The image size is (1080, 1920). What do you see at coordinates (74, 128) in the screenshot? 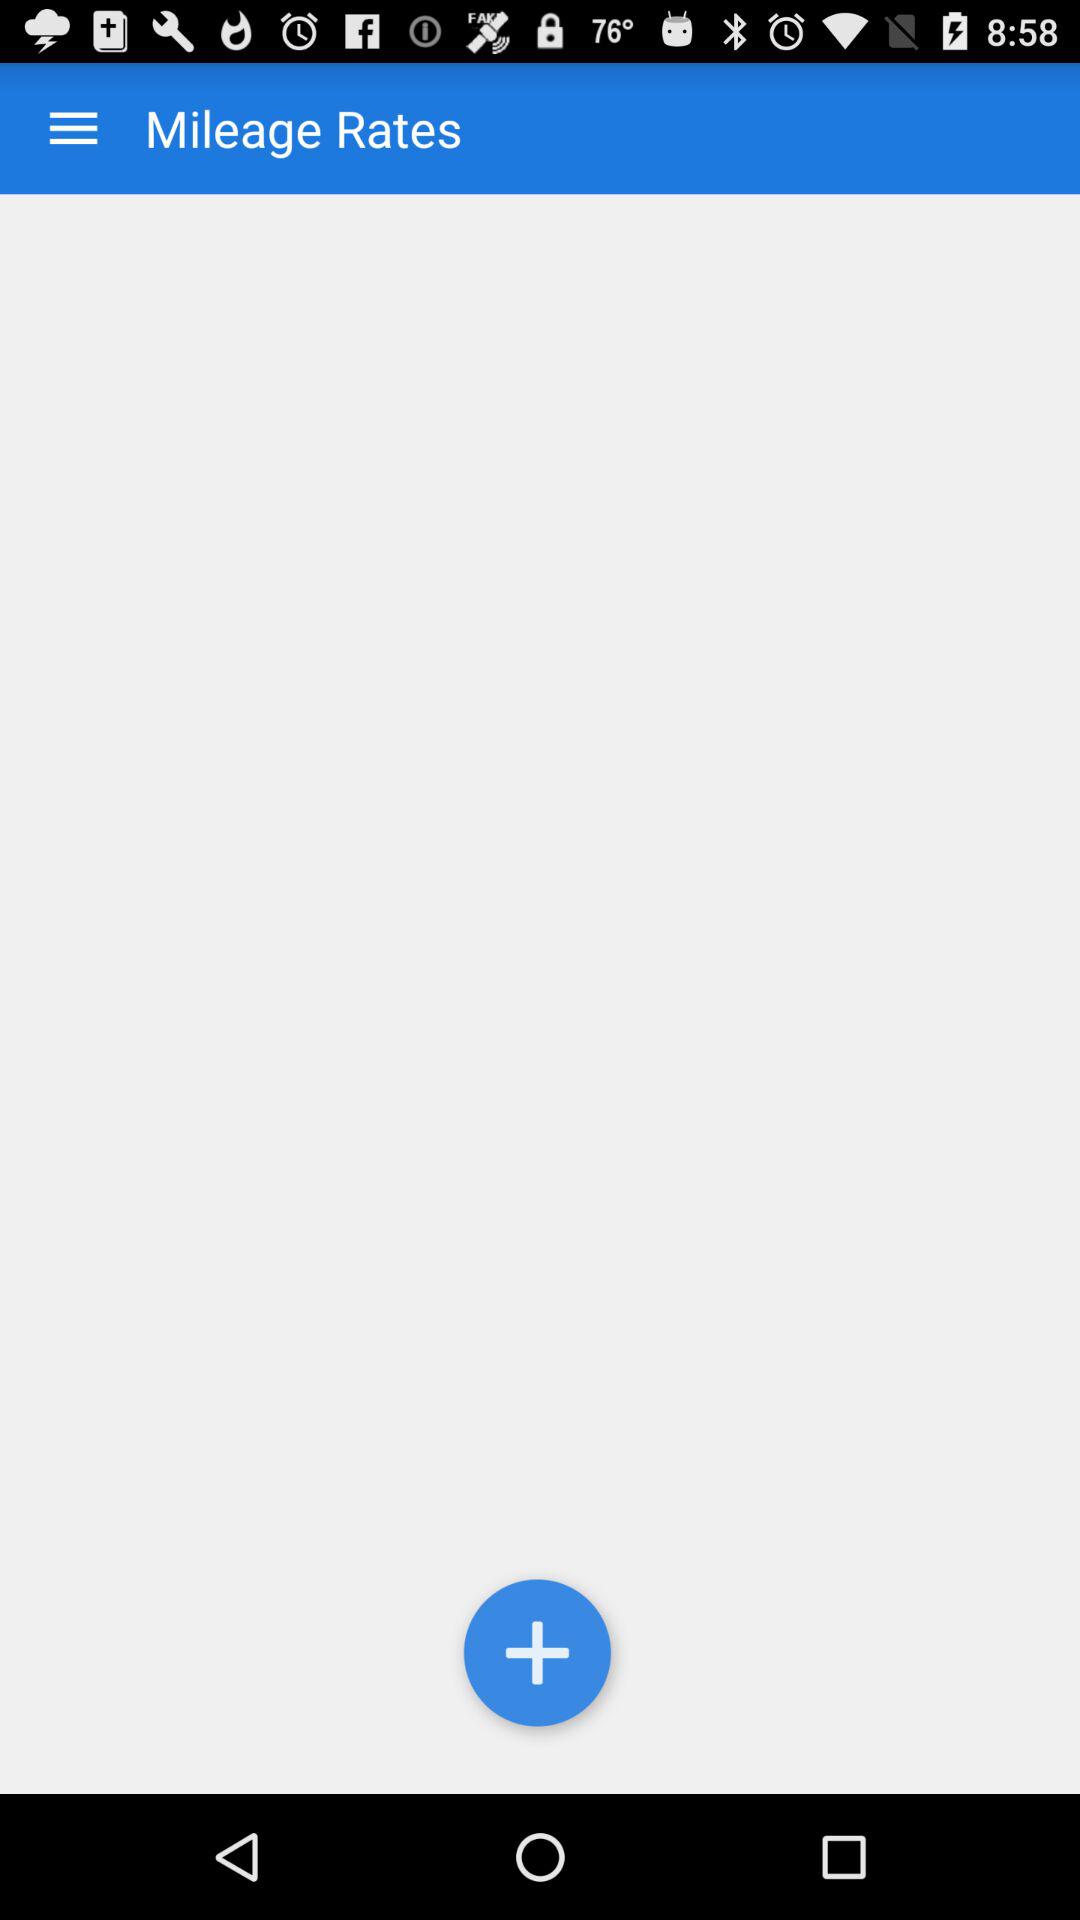
I see `go back` at bounding box center [74, 128].